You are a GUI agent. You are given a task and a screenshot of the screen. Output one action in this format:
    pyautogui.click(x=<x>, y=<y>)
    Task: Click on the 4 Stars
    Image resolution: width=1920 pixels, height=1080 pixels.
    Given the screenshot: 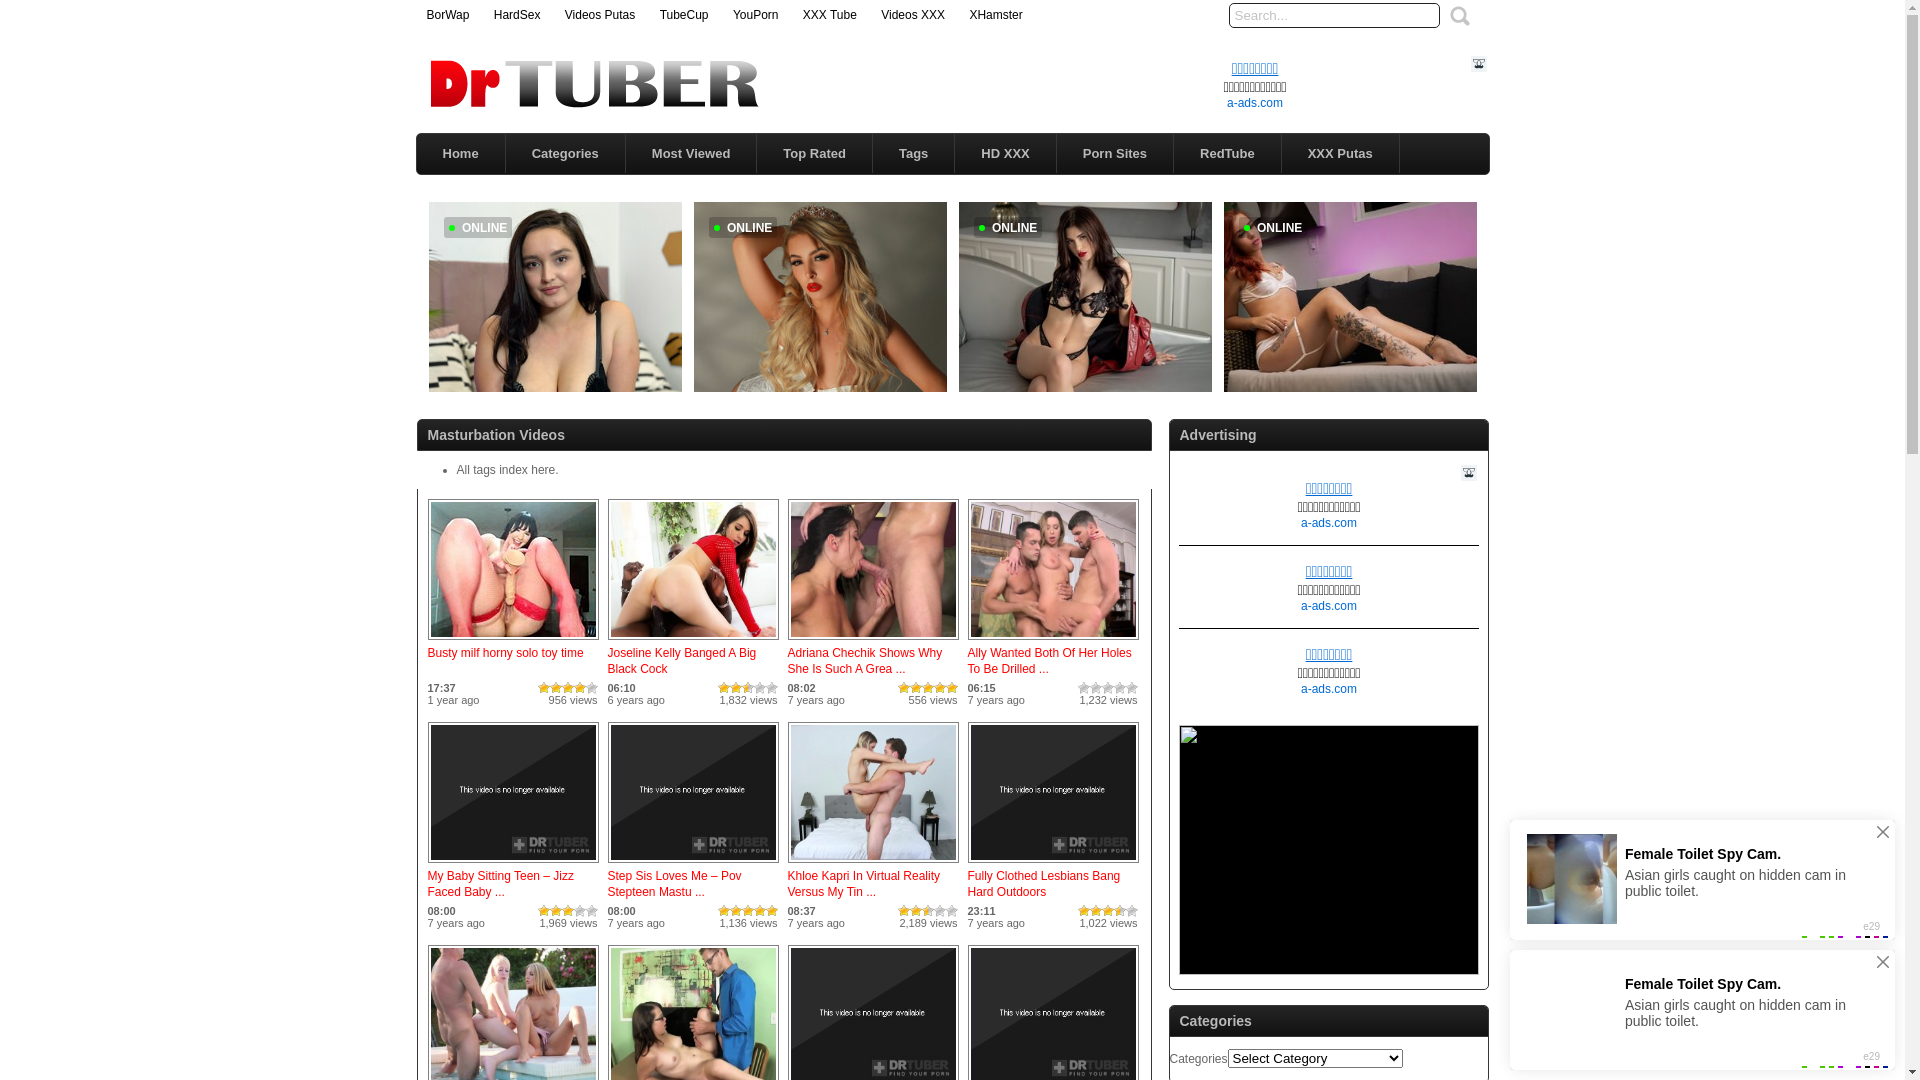 What is the action you would take?
    pyautogui.click(x=940, y=910)
    